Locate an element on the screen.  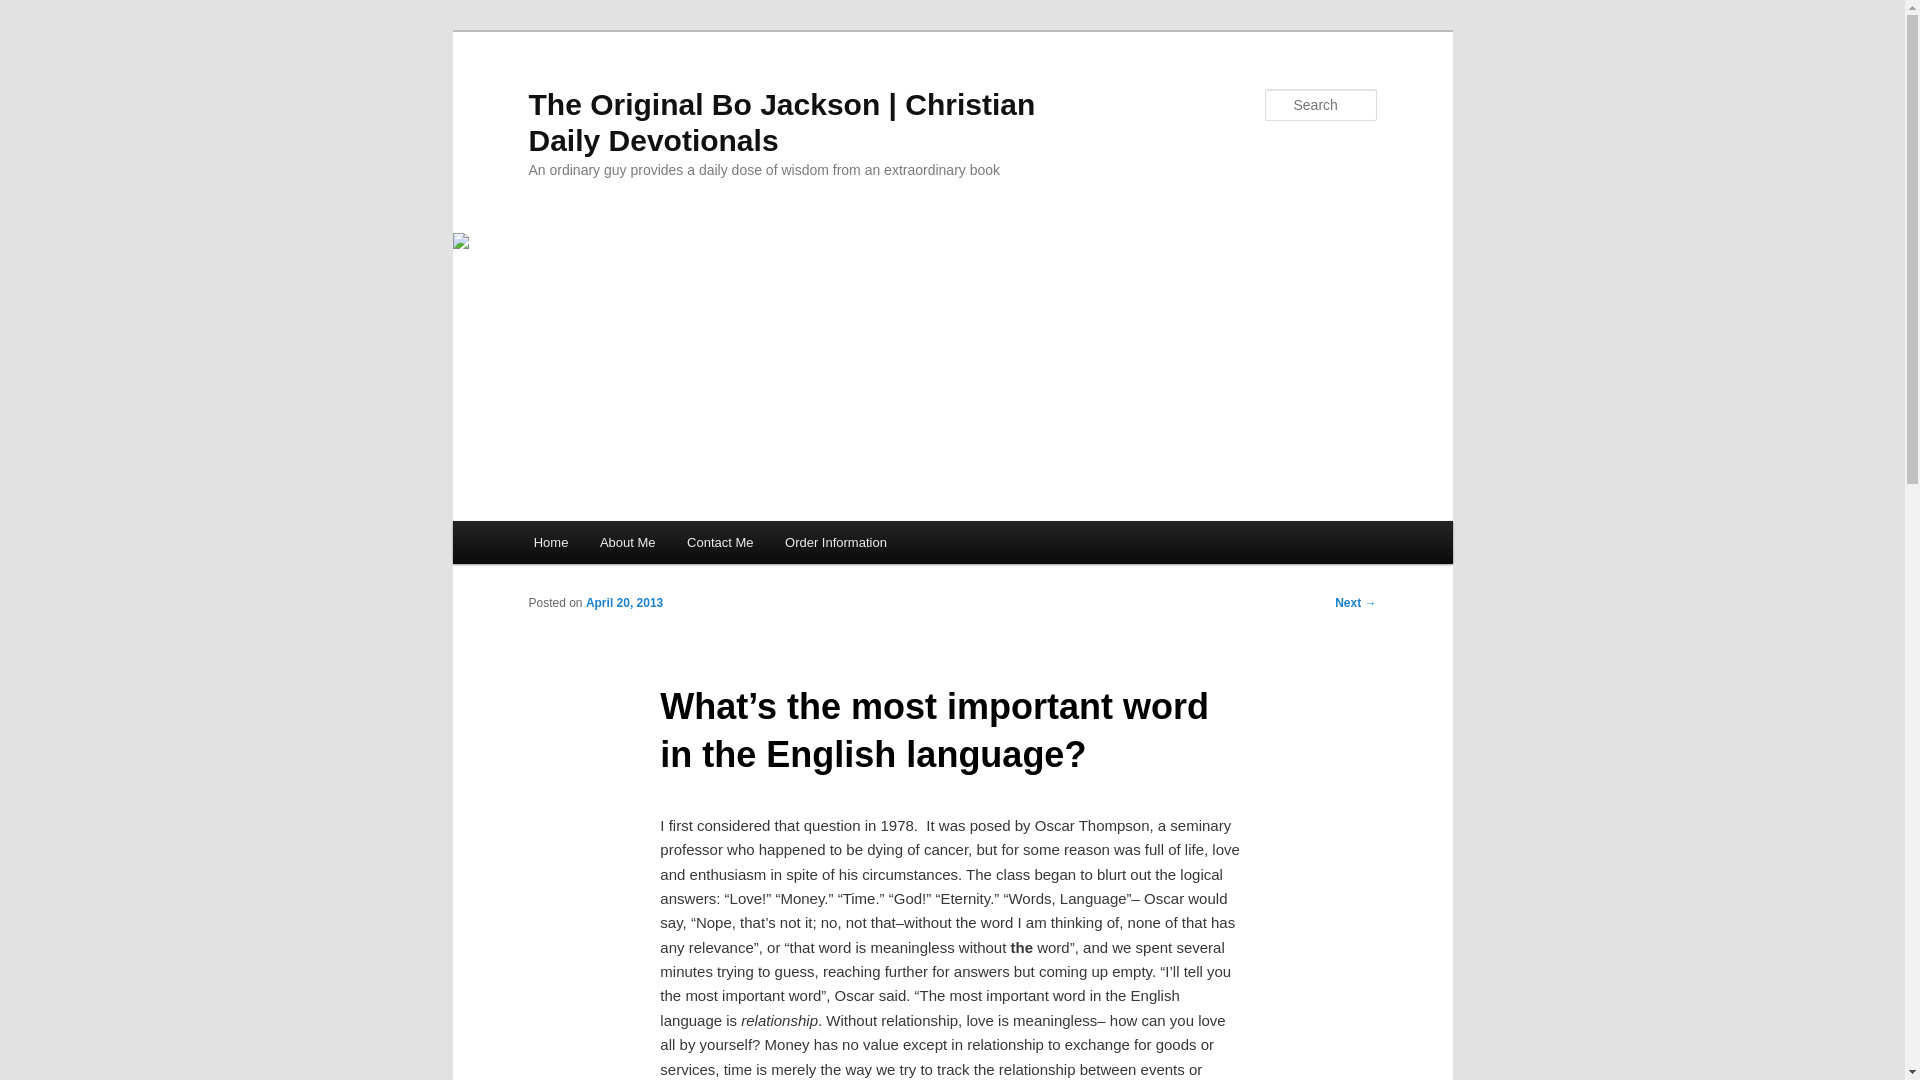
1:44 pm is located at coordinates (624, 603).